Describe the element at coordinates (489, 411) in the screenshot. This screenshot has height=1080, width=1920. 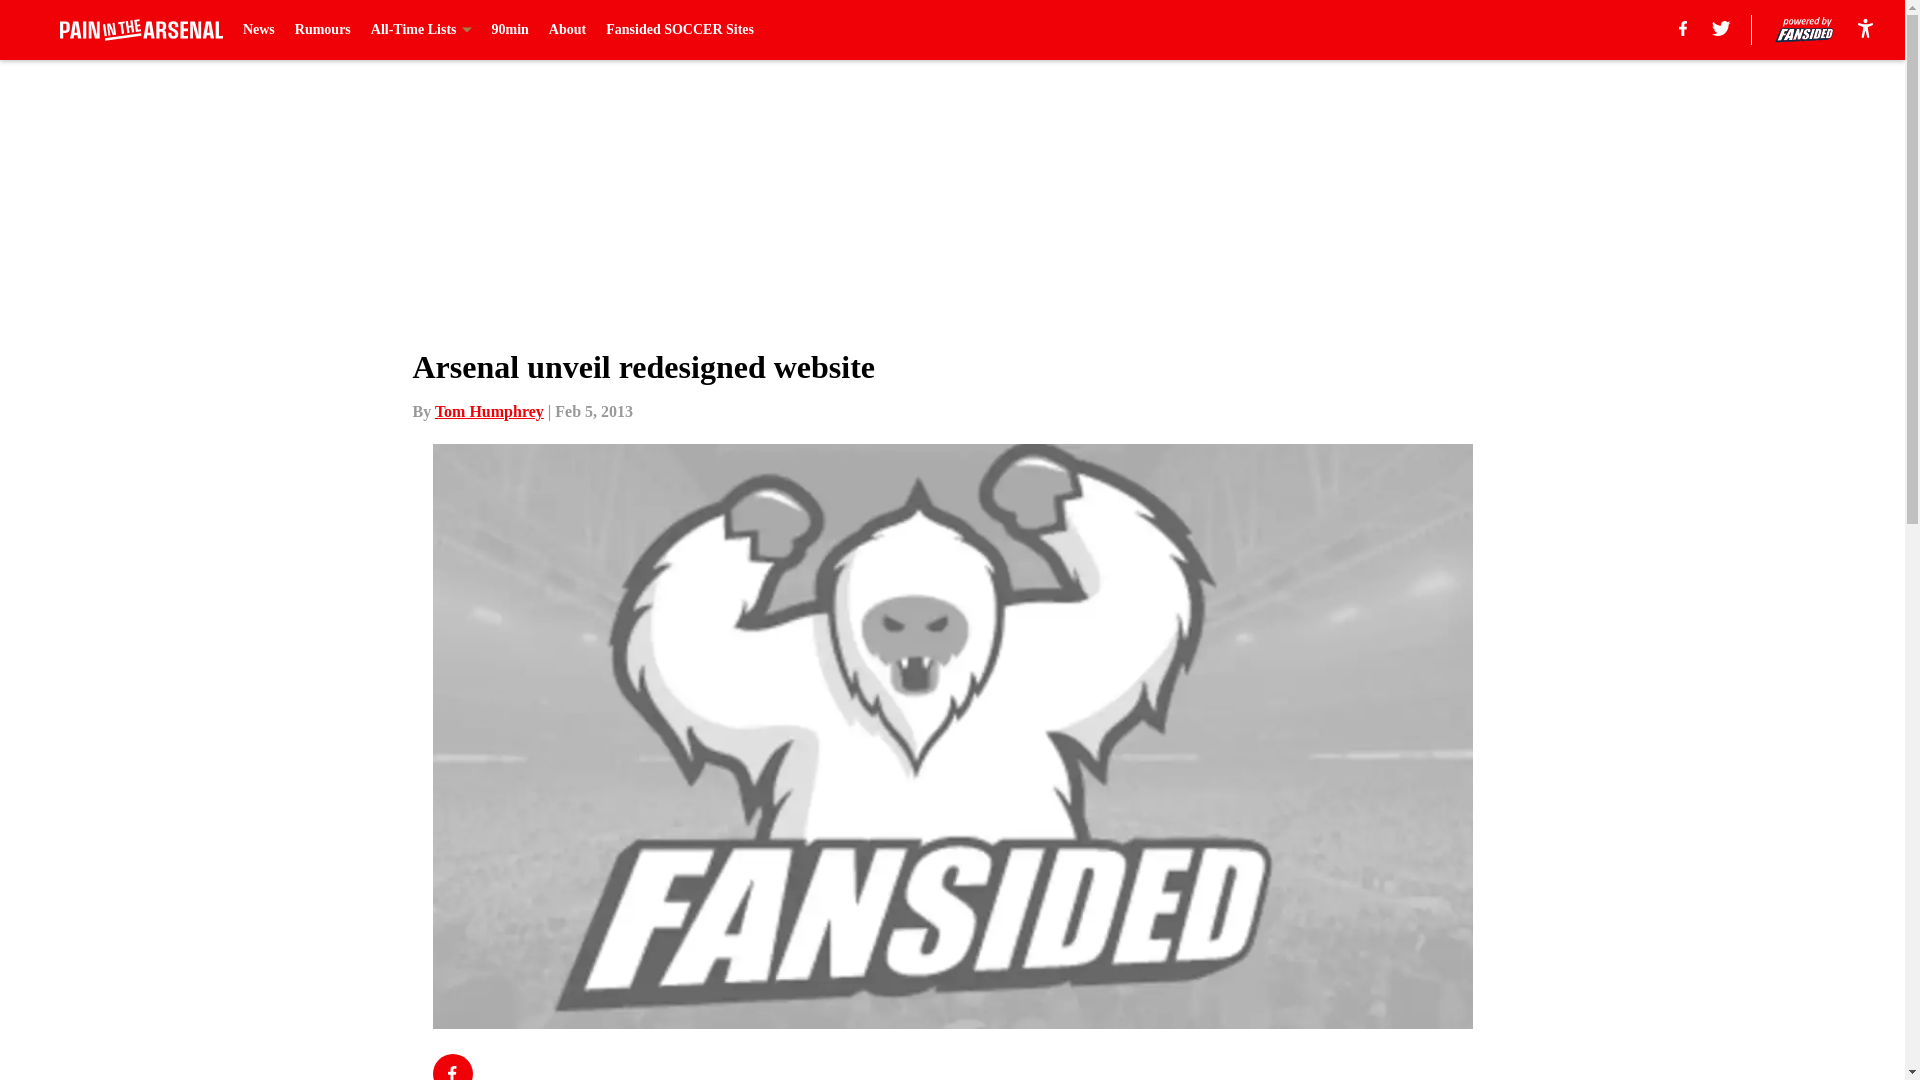
I see `Tom Humphrey` at that location.